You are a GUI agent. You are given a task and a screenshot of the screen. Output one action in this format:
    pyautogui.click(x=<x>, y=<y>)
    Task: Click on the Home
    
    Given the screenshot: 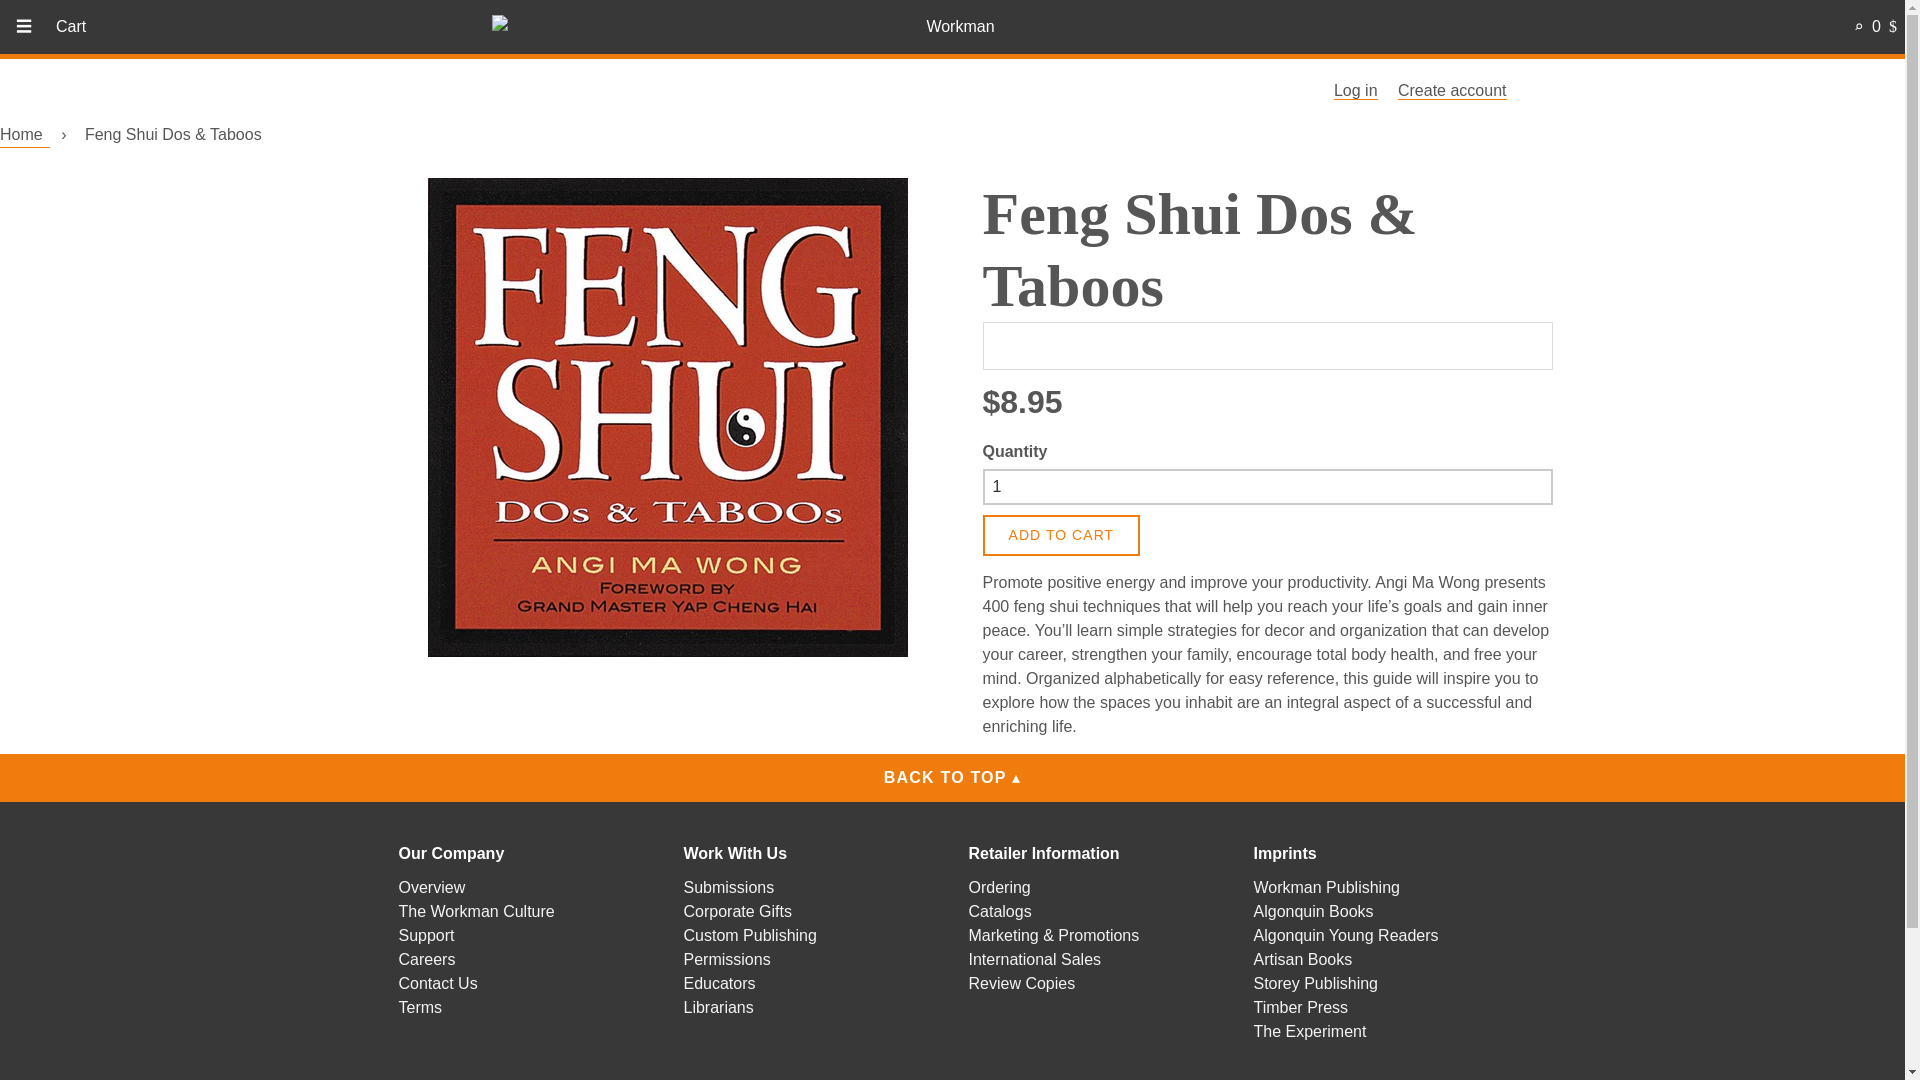 What is the action you would take?
    pyautogui.click(x=24, y=135)
    